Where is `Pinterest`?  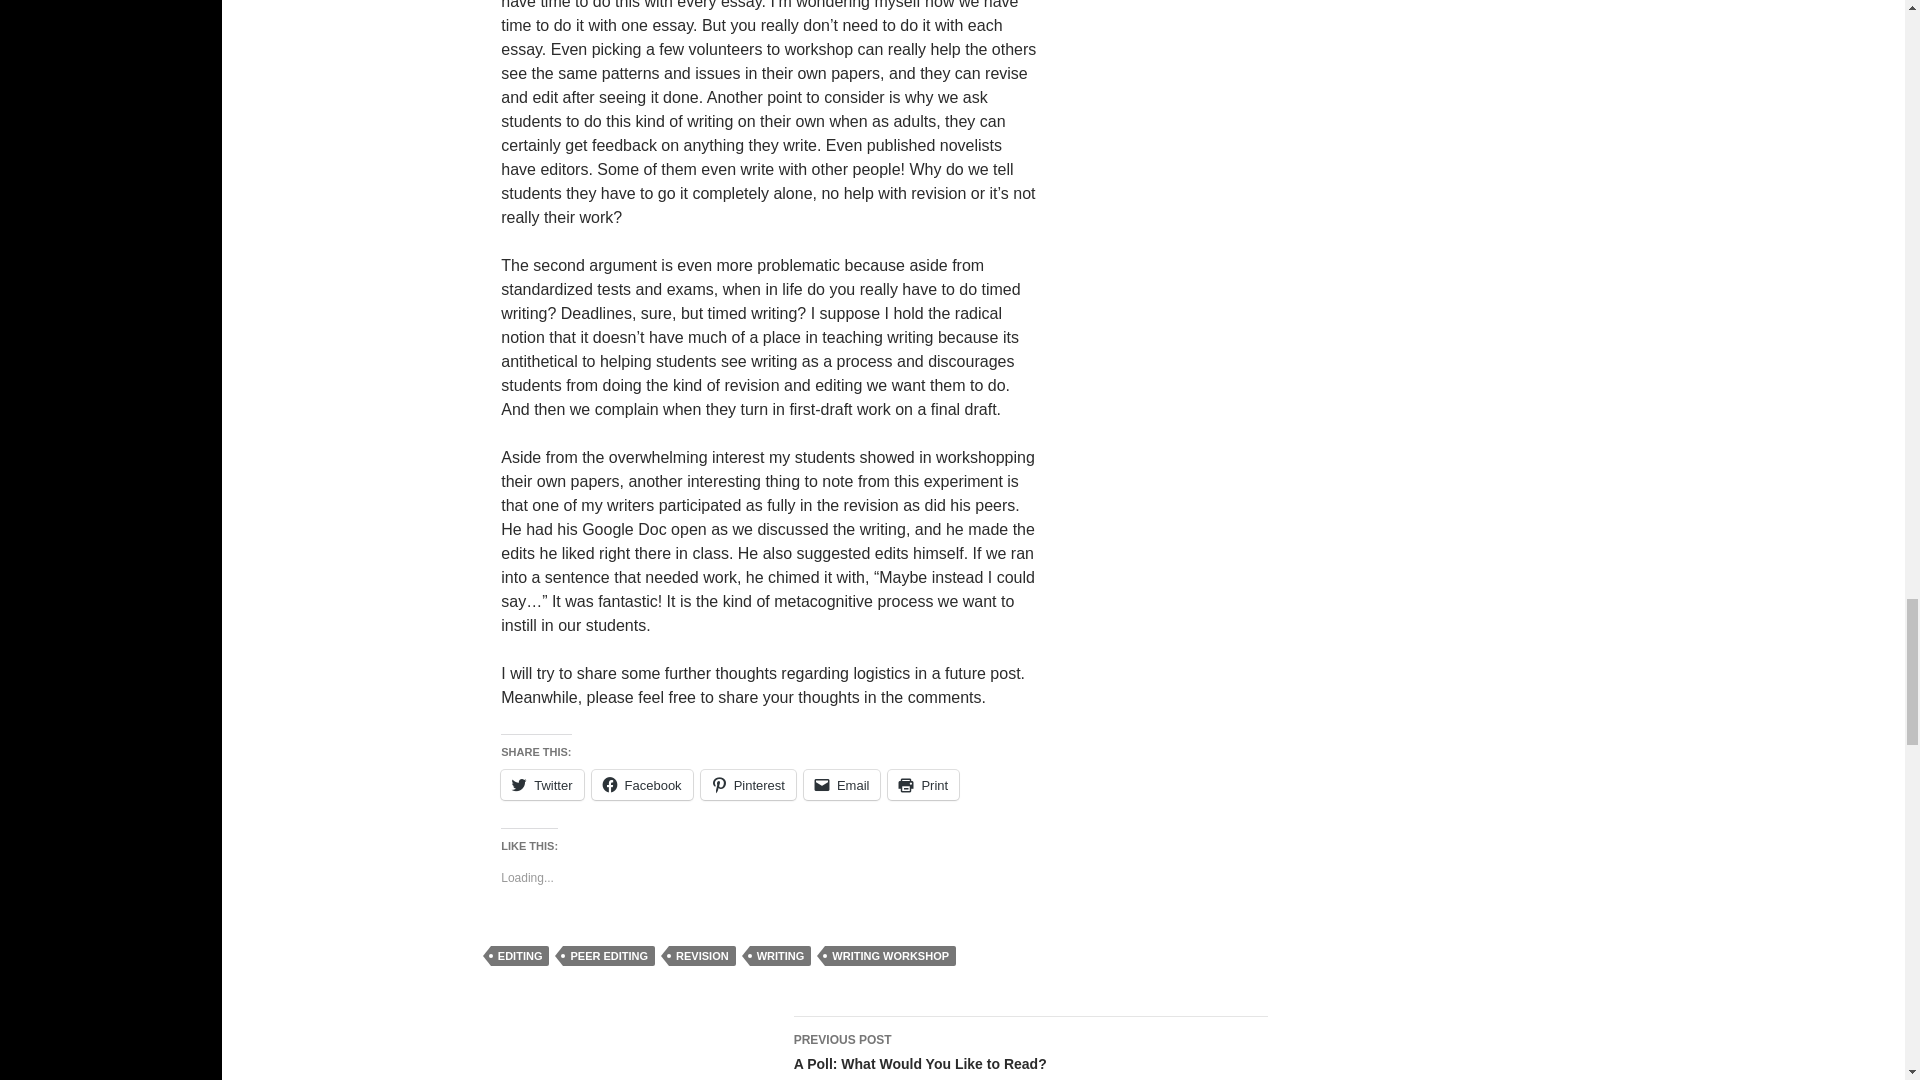 Pinterest is located at coordinates (748, 785).